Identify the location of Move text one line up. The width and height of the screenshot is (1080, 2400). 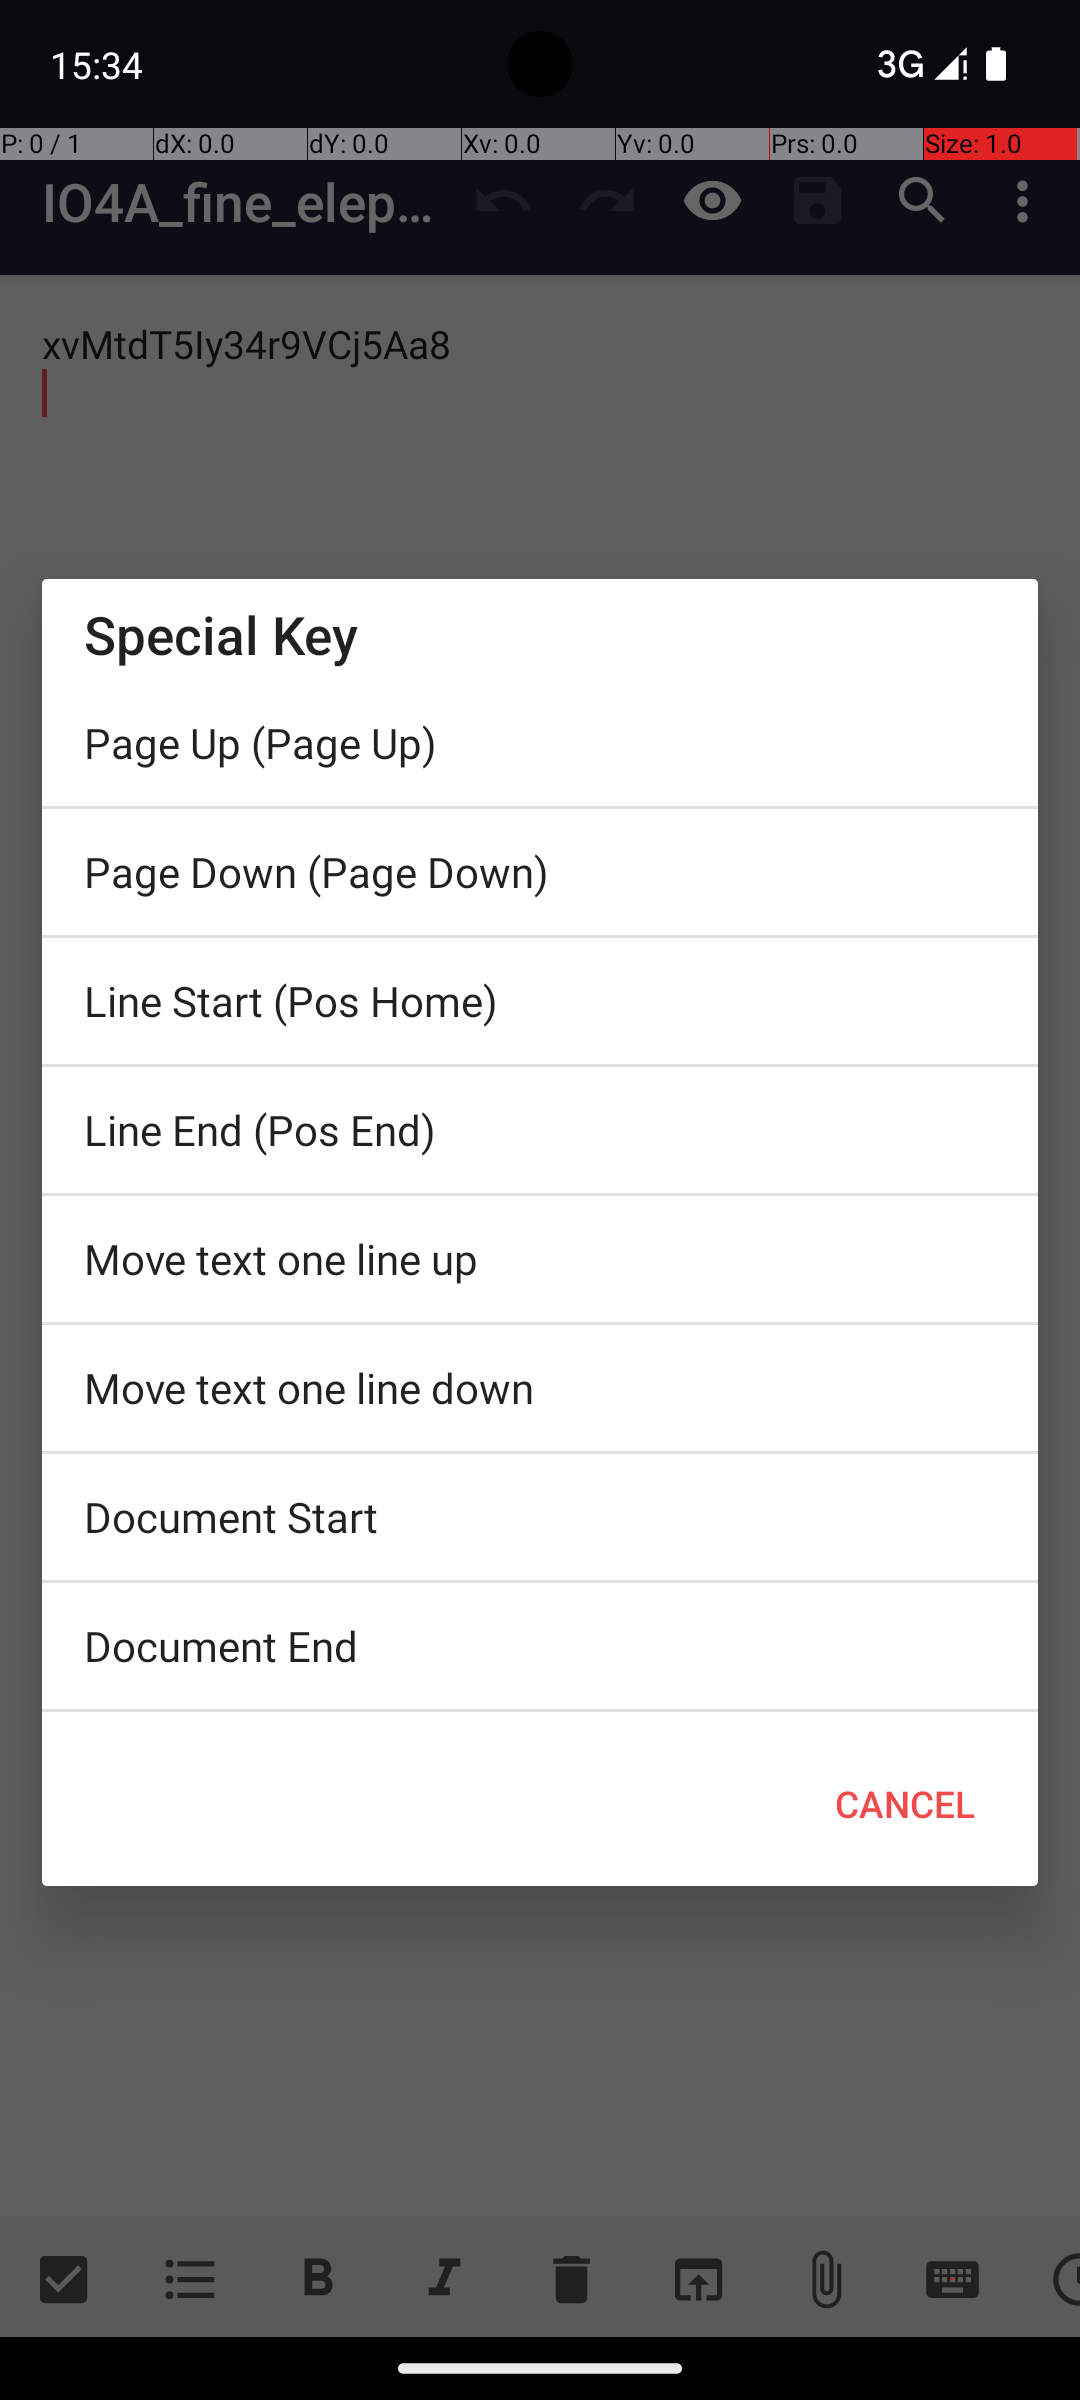
(540, 1259).